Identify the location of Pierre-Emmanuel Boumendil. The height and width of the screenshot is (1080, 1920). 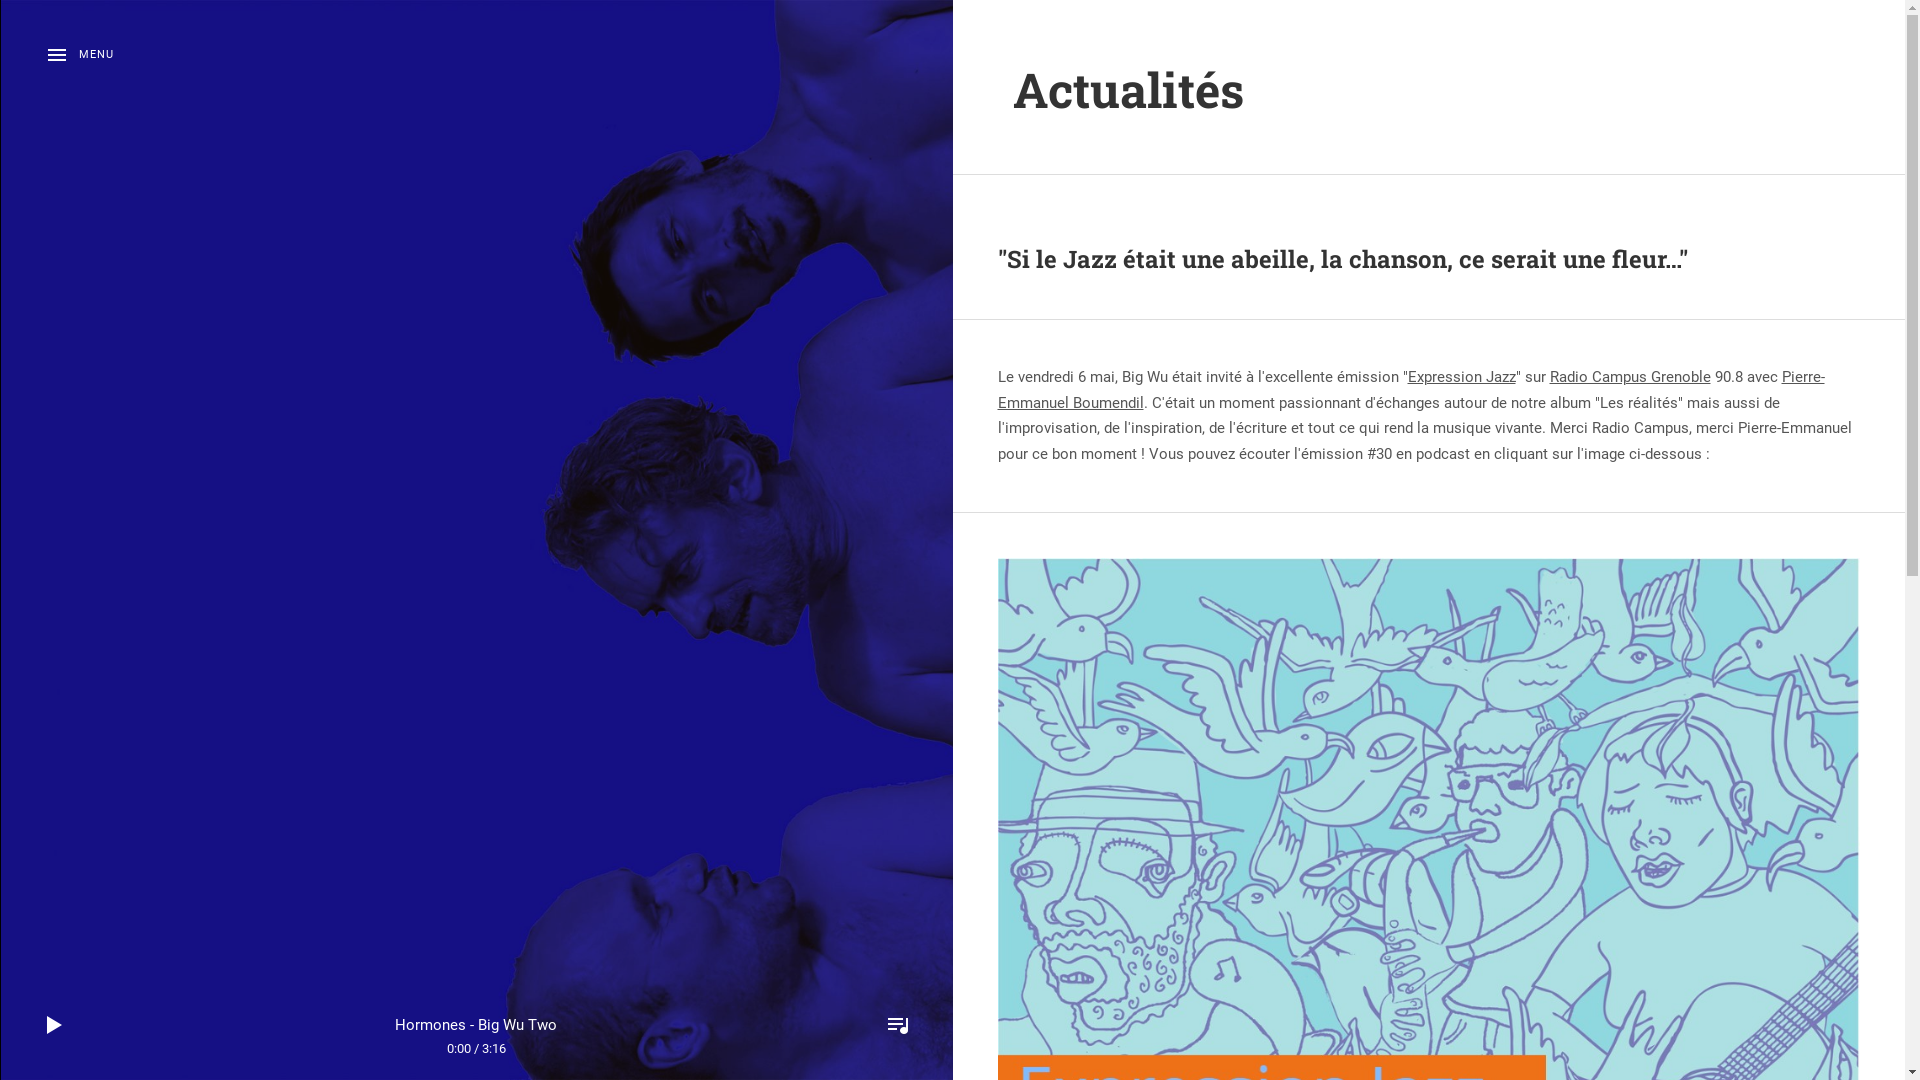
(1412, 390).